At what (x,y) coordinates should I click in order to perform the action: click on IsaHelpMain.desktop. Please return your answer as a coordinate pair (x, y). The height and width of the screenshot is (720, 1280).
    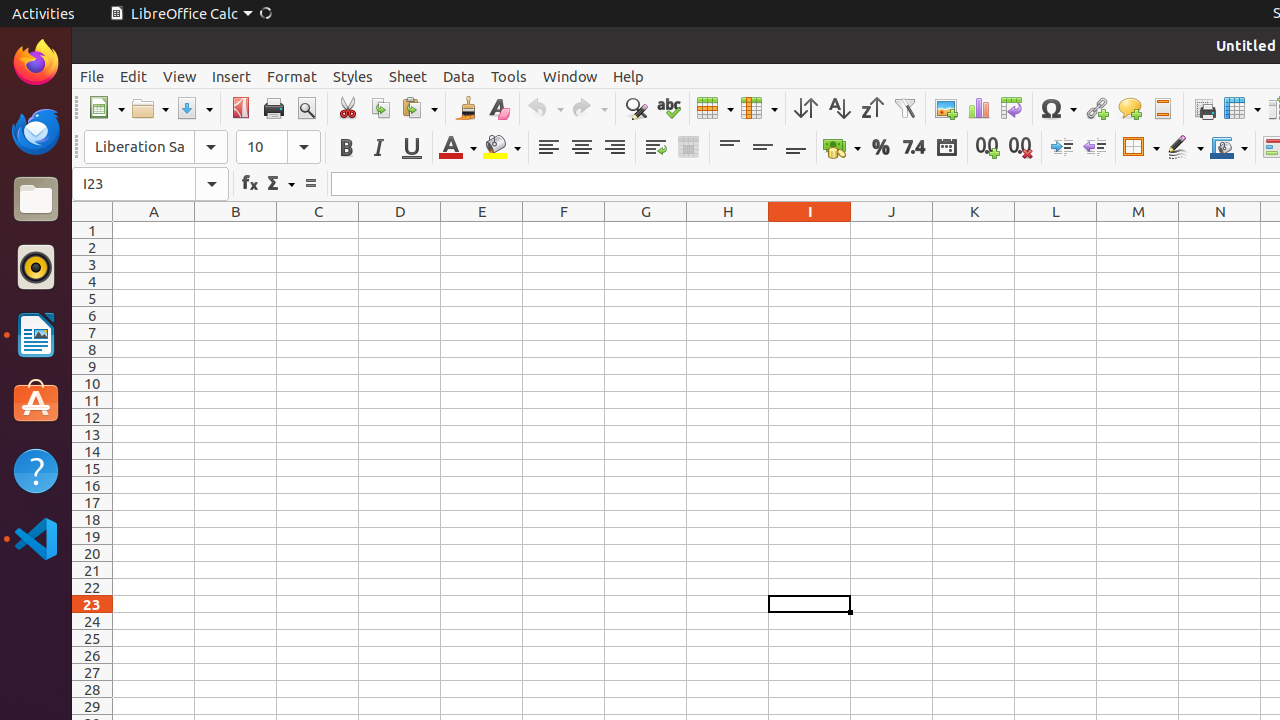
    Looking at the image, I should click on (134, 300).